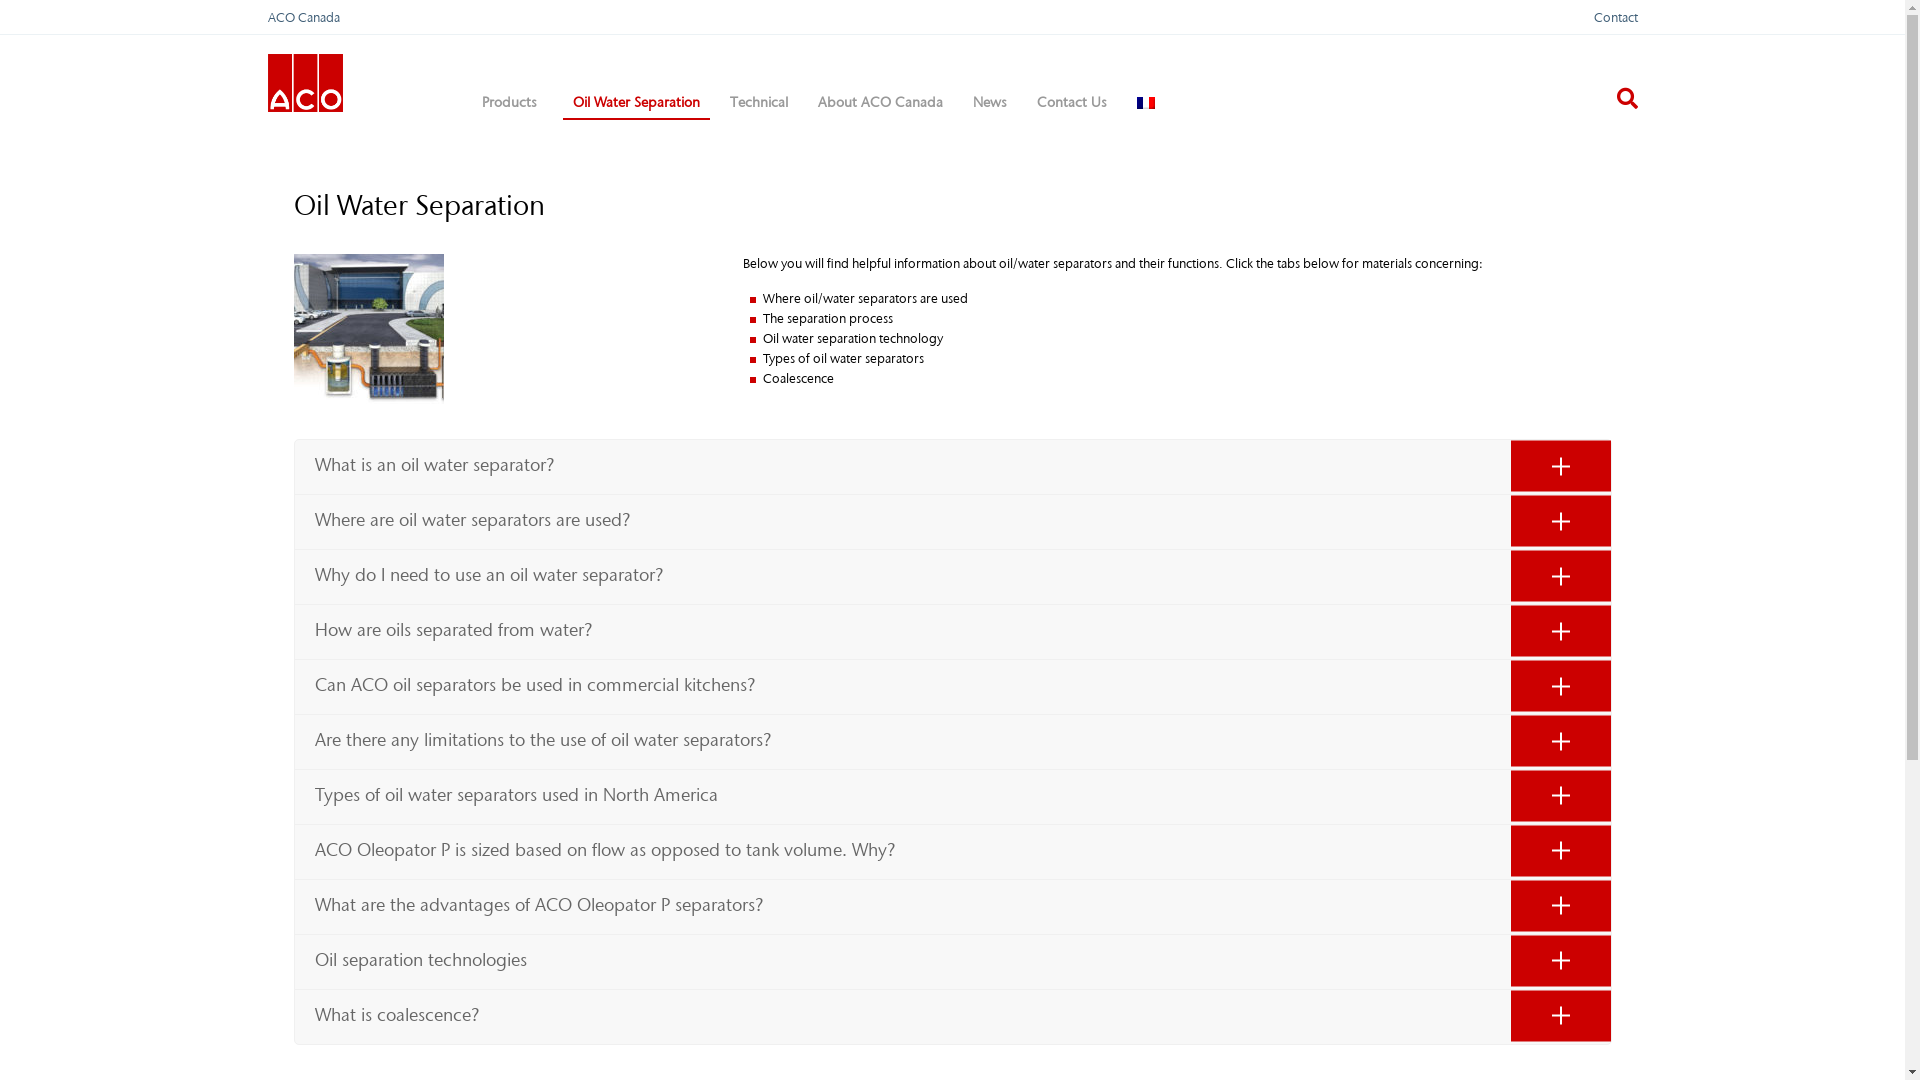 The image size is (1920, 1080). What do you see at coordinates (952, 466) in the screenshot?
I see `What is an oil water separator?` at bounding box center [952, 466].